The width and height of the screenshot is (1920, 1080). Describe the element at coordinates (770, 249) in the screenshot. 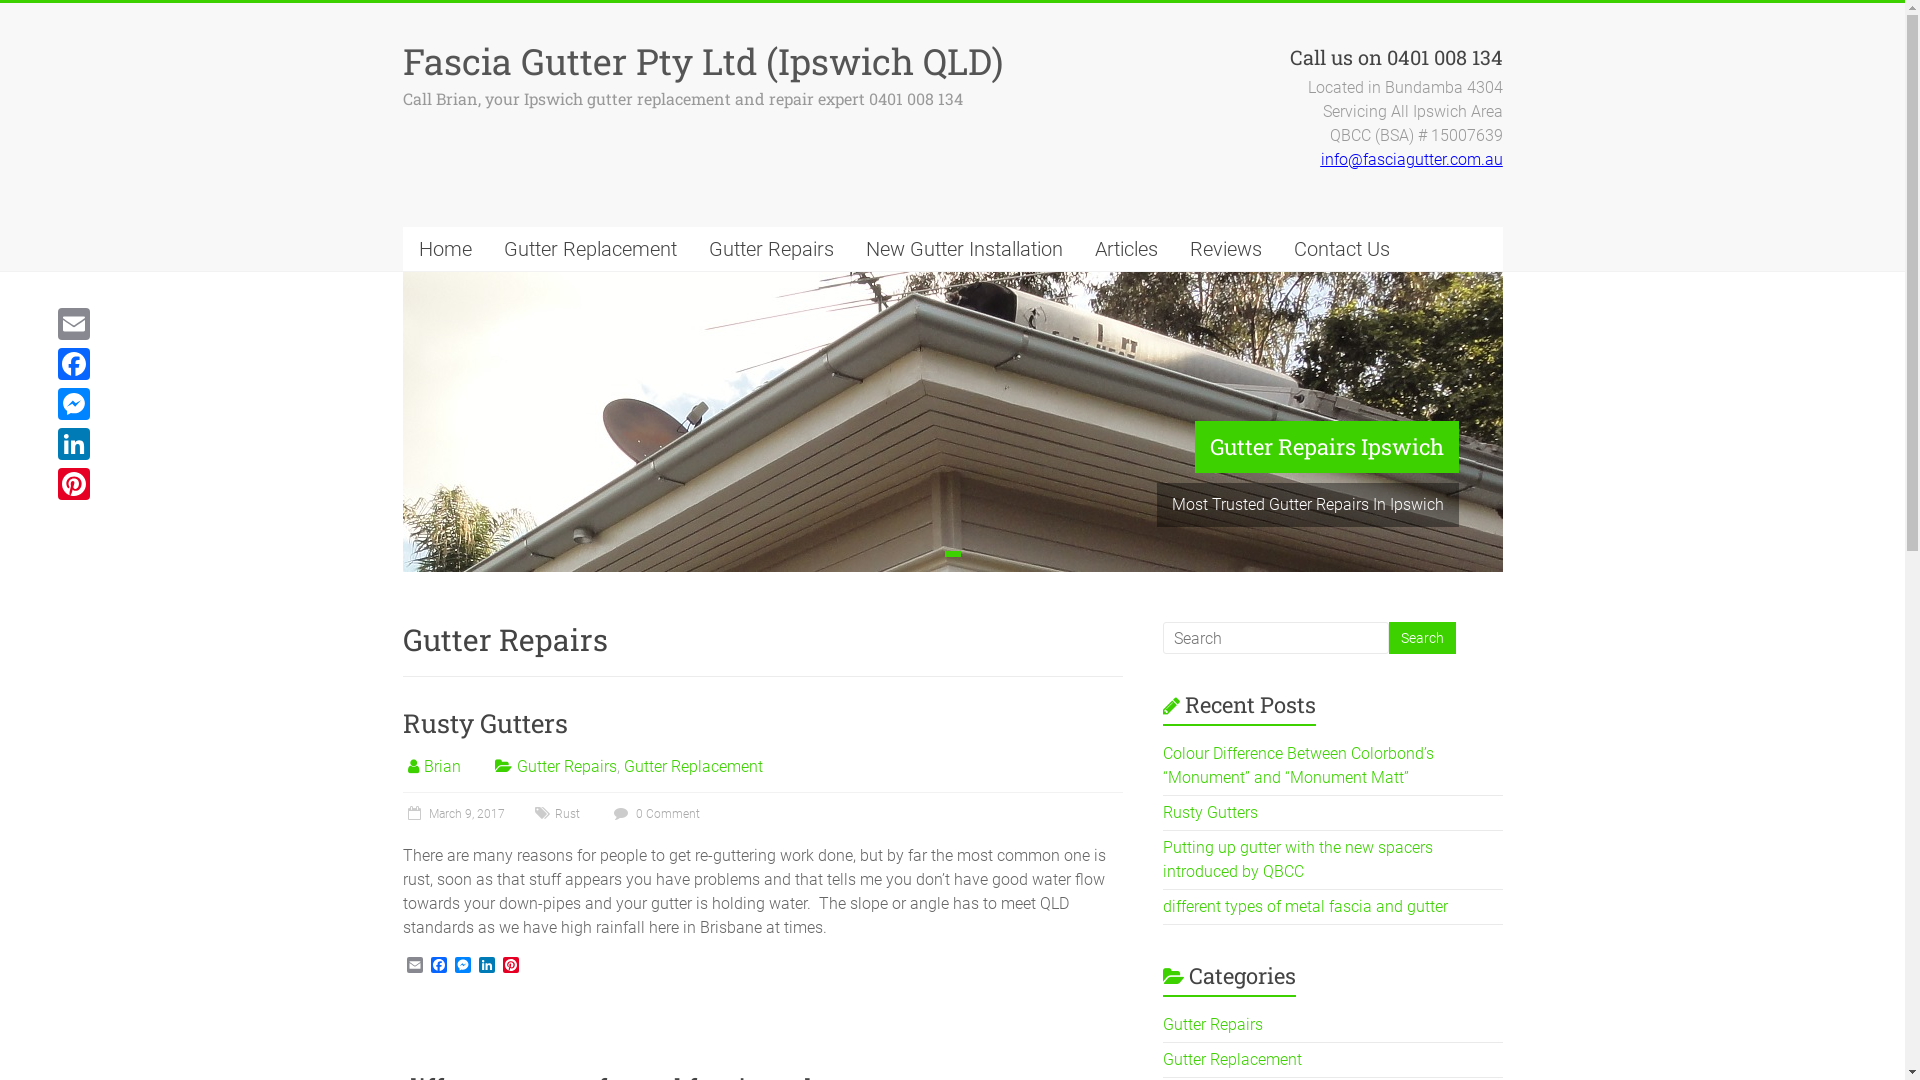

I see `Gutter Repairs` at that location.